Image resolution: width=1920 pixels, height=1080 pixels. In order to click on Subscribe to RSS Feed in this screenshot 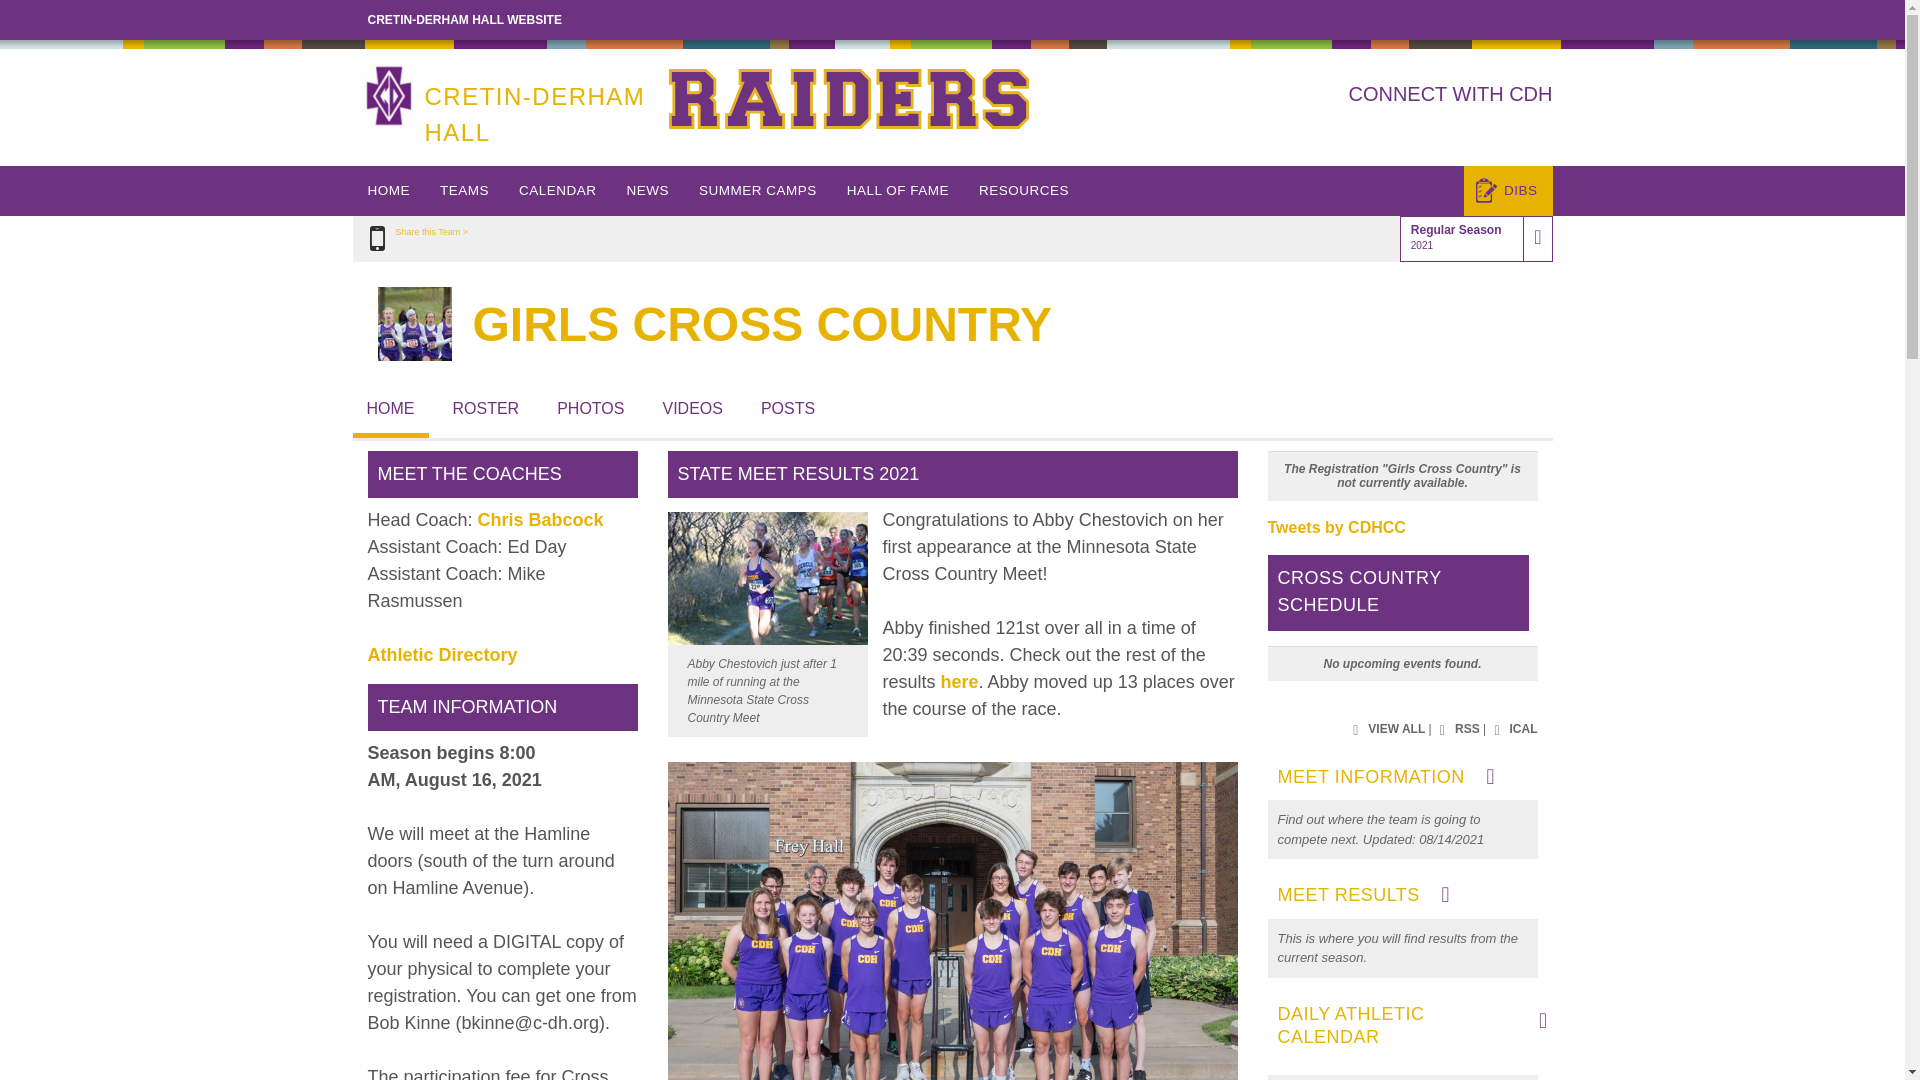, I will do `click(1457, 730)`.